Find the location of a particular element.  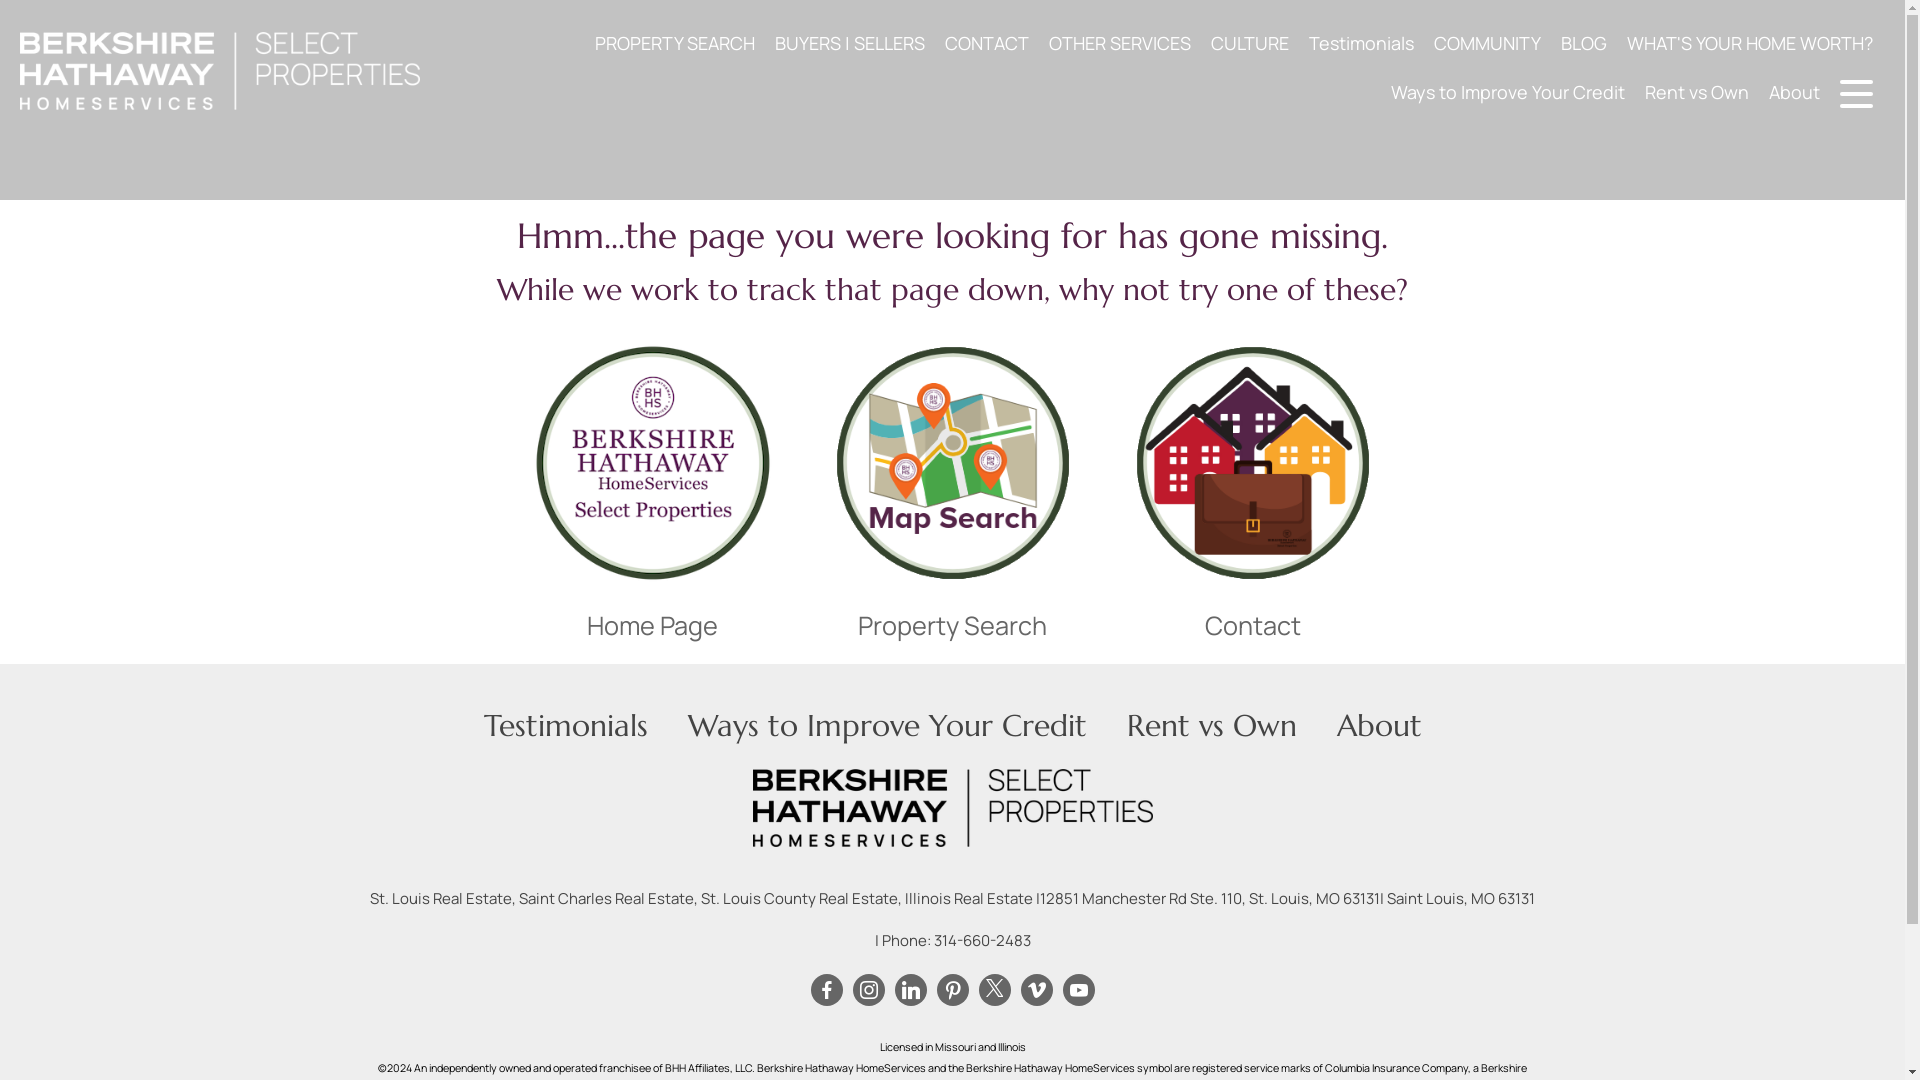

Visit me on Facebook is located at coordinates (826, 990).